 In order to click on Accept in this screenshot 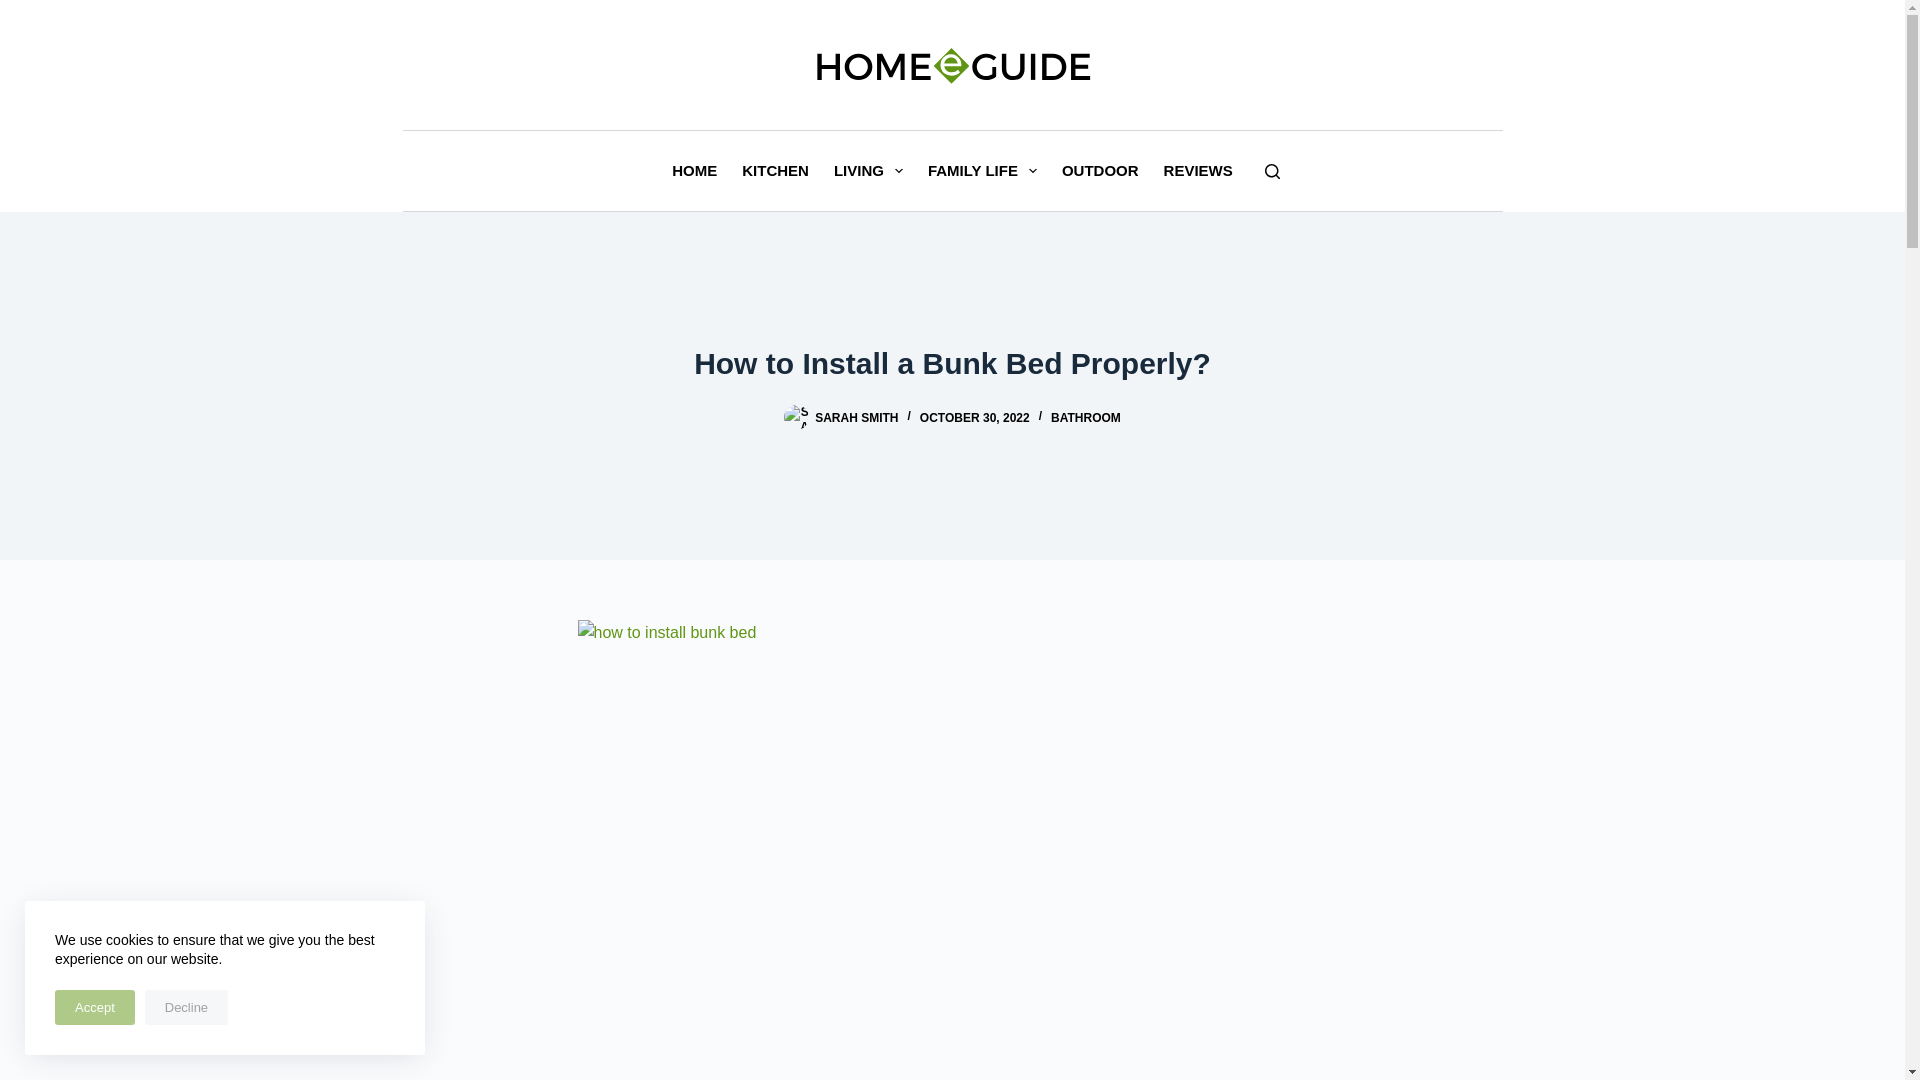, I will do `click(94, 1007)`.